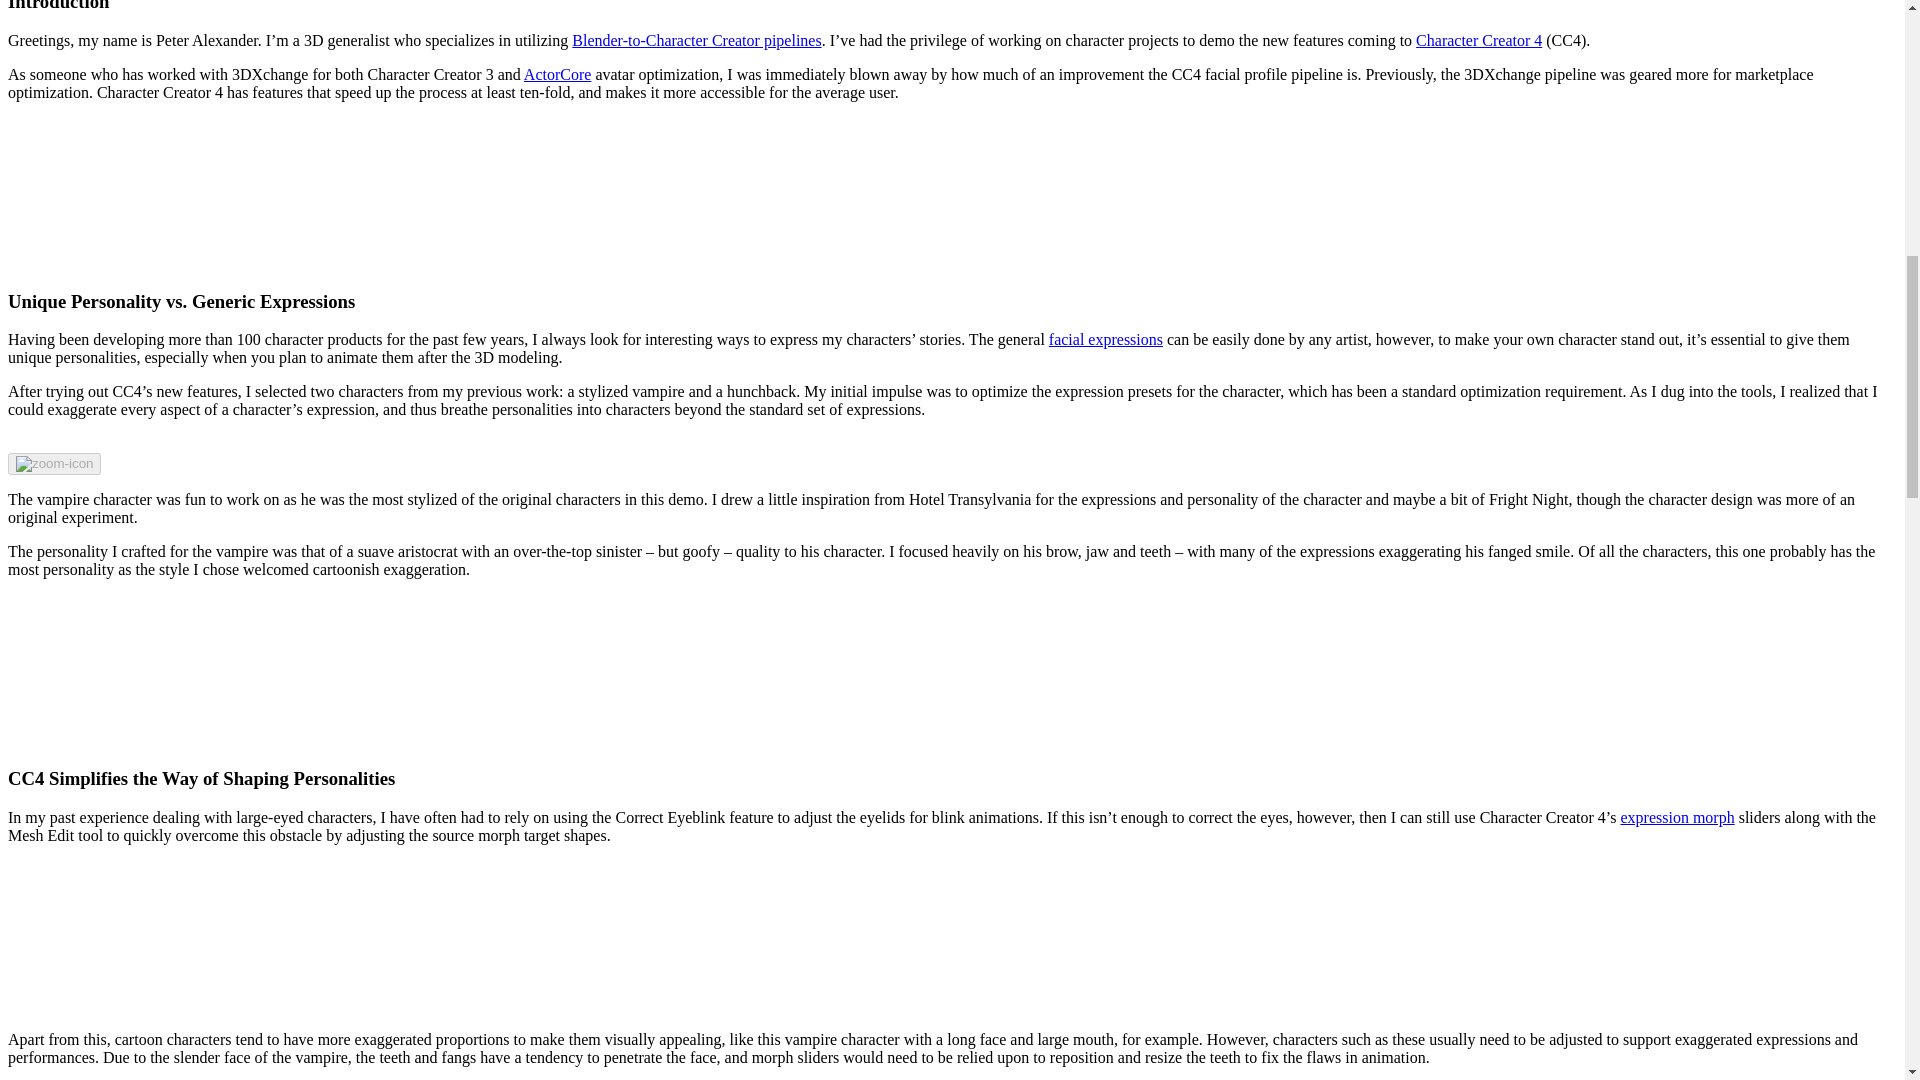 Image resolution: width=1920 pixels, height=1080 pixels. What do you see at coordinates (1106, 338) in the screenshot?
I see `facial expressions` at bounding box center [1106, 338].